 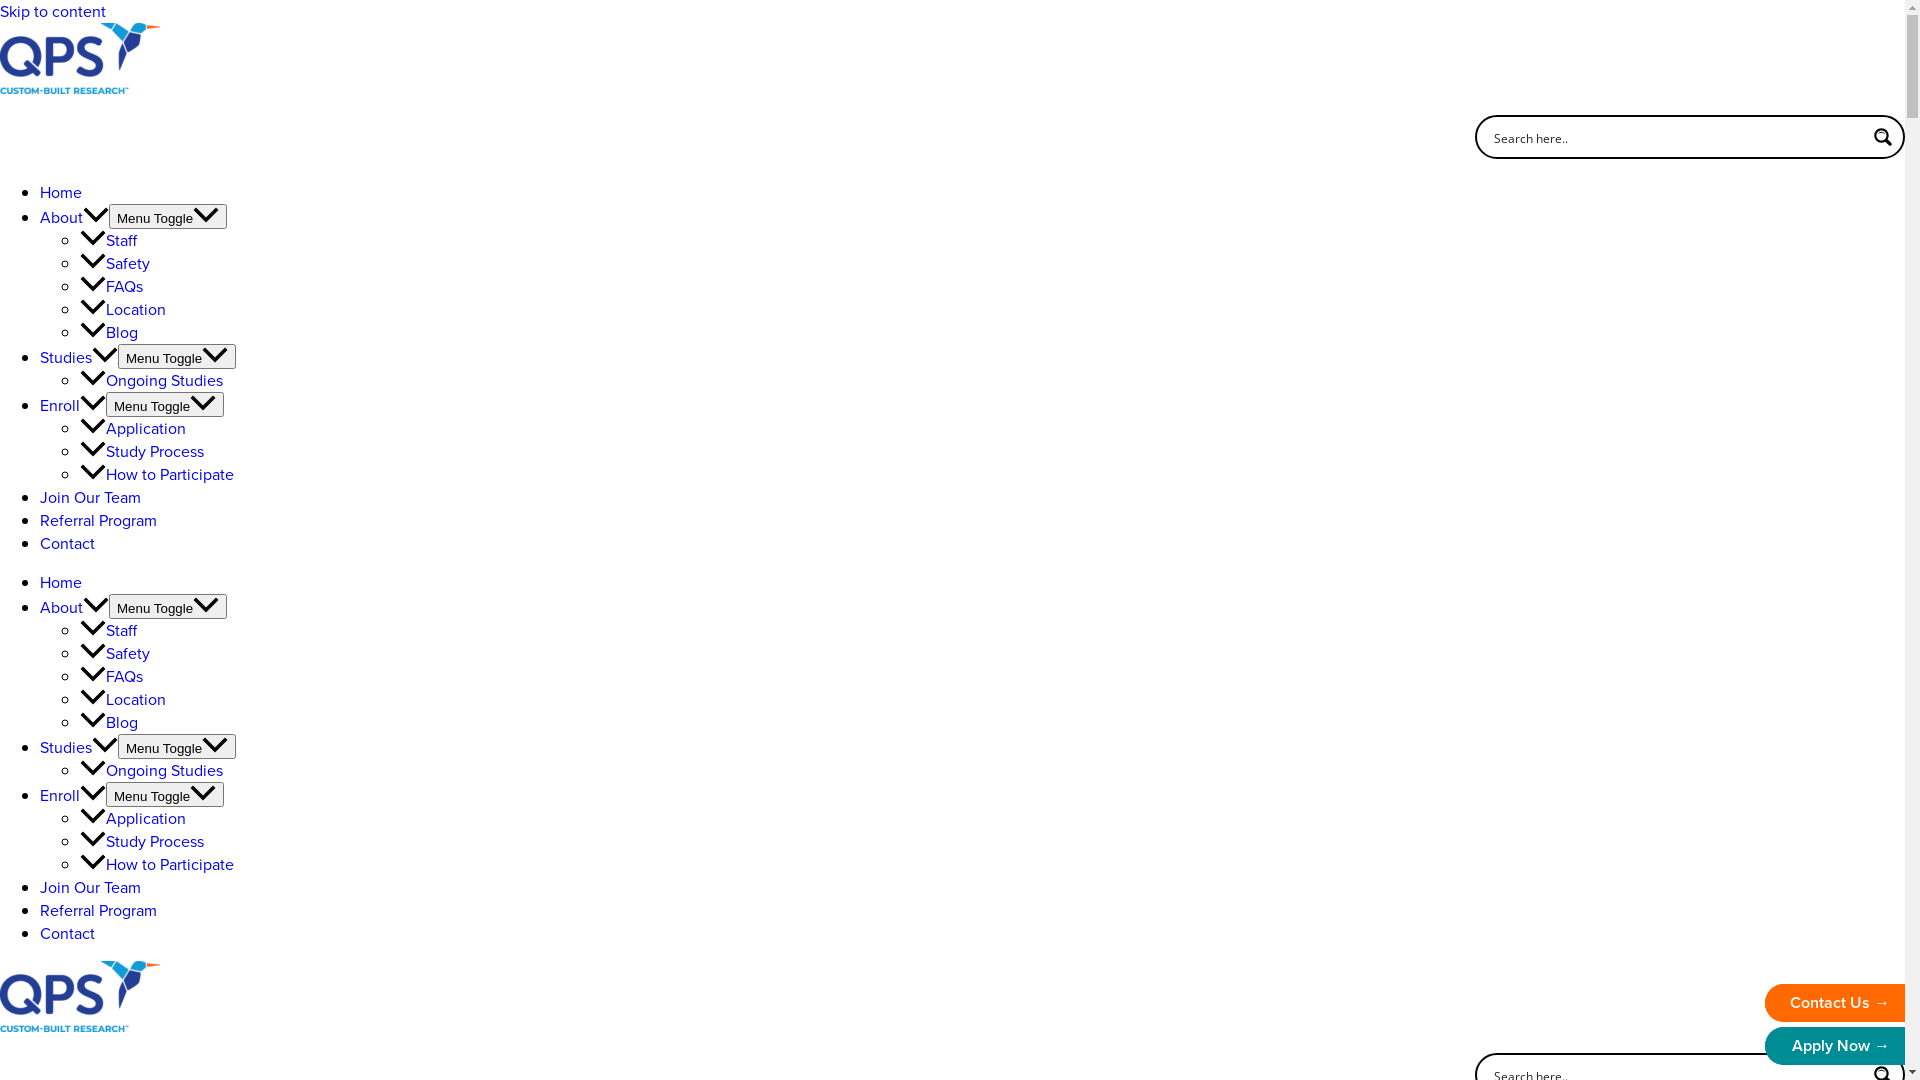 What do you see at coordinates (68, 934) in the screenshot?
I see `Contact` at bounding box center [68, 934].